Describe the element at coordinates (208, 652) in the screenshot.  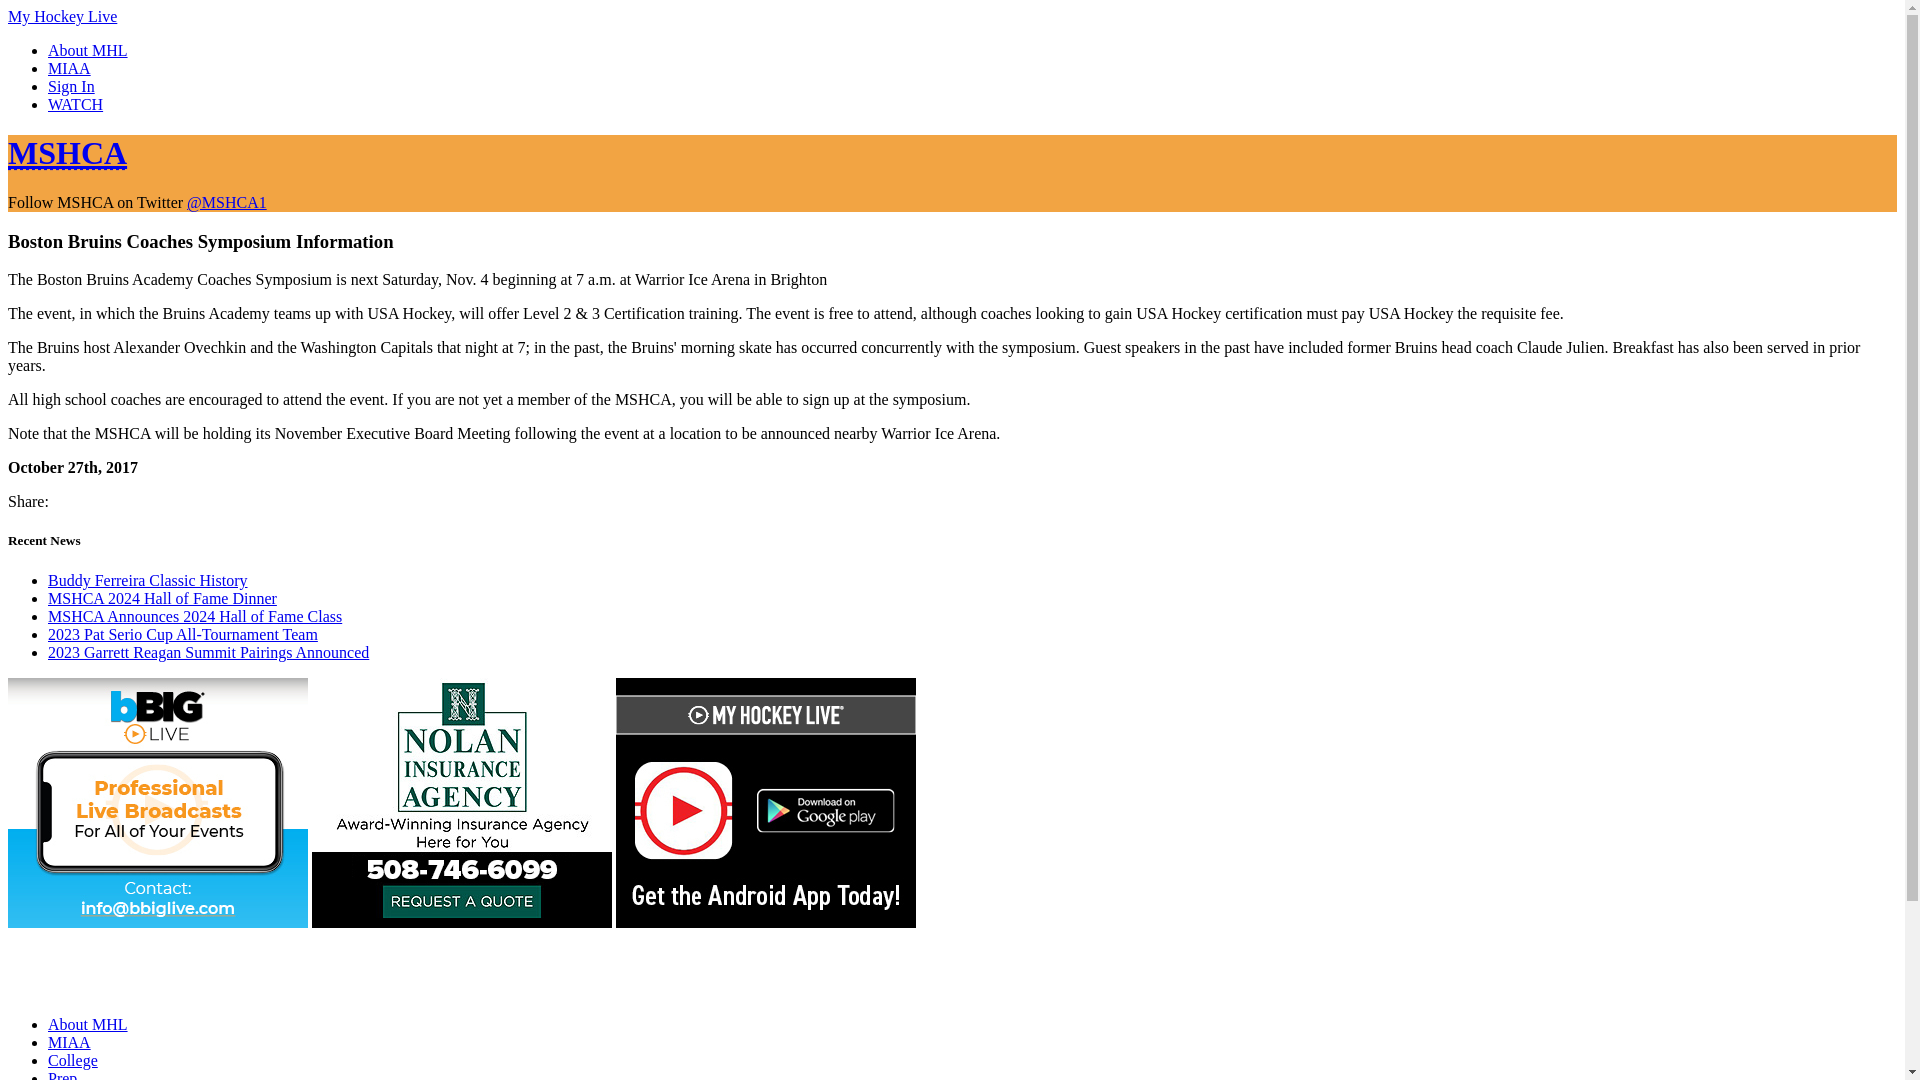
I see `2023 Garrett Reagan Summit Pairings Announced` at that location.